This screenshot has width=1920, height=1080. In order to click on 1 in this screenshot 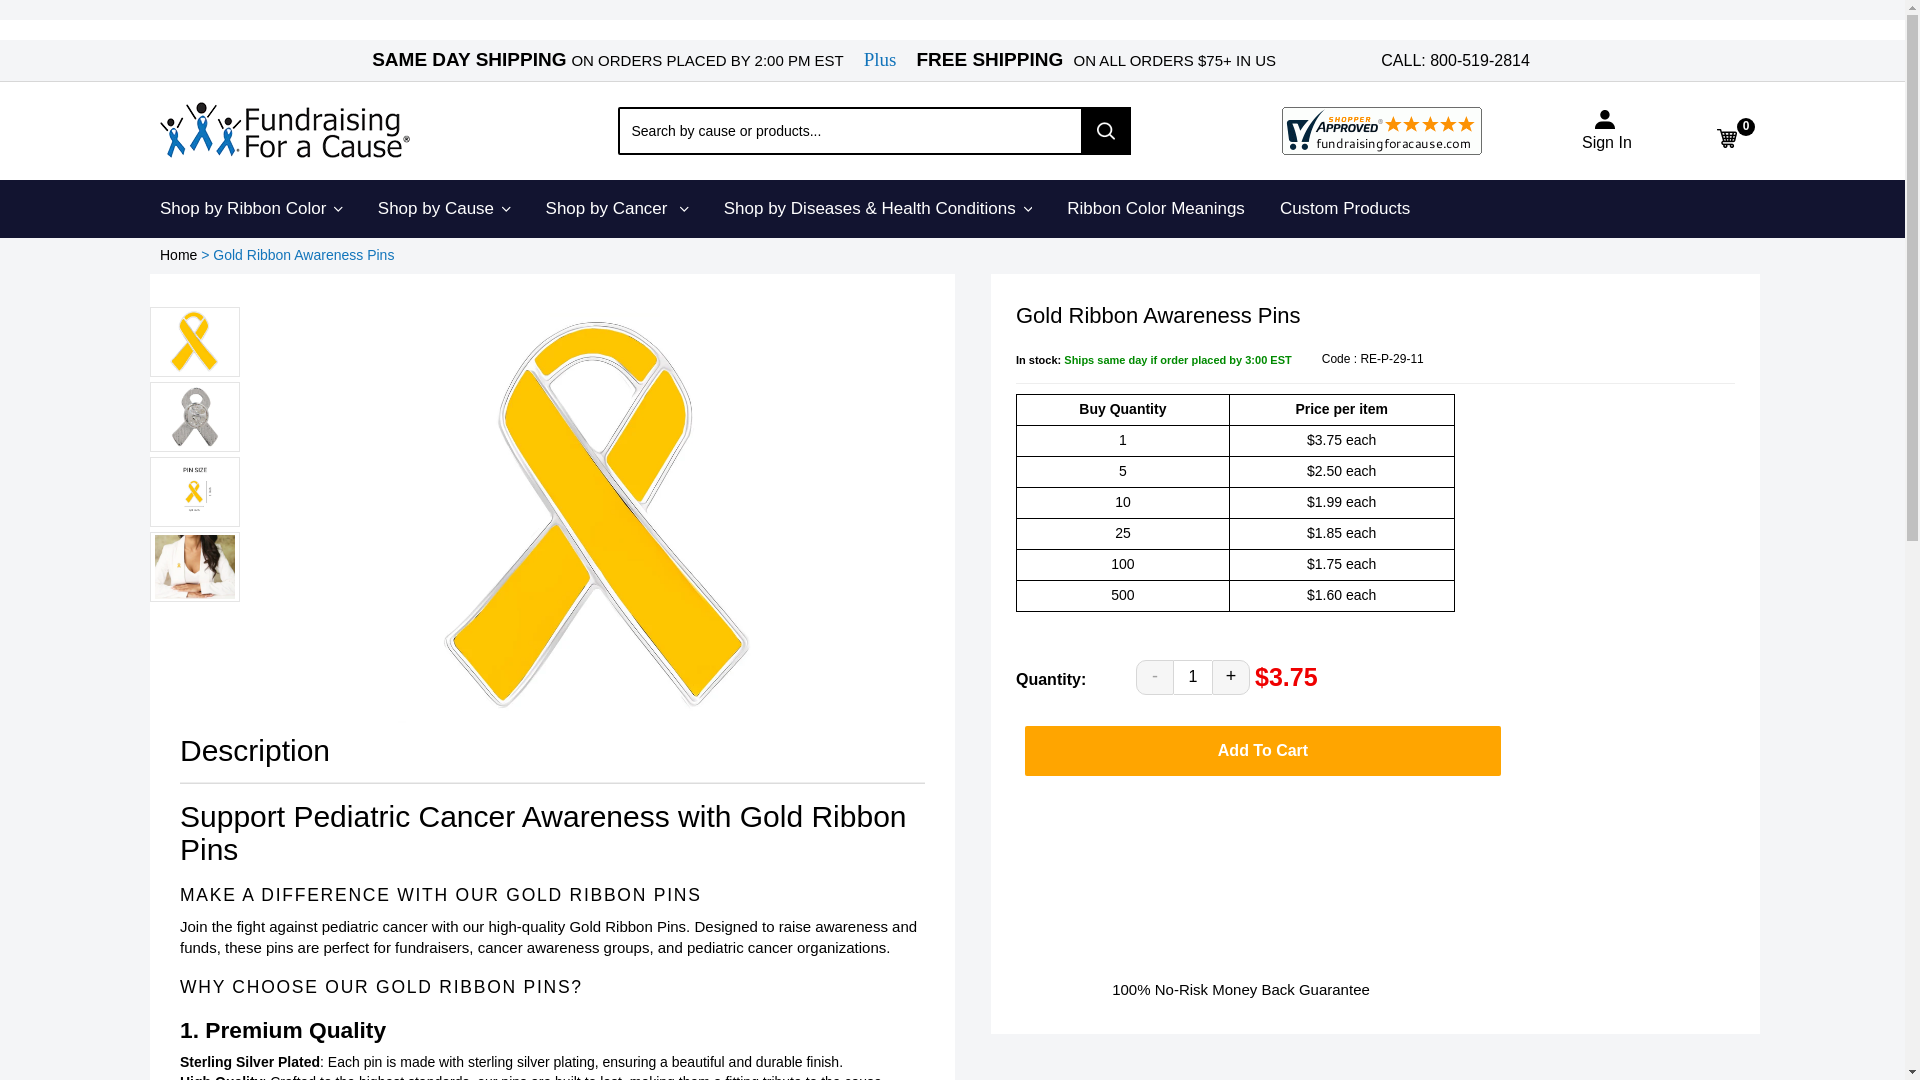, I will do `click(1192, 677)`.